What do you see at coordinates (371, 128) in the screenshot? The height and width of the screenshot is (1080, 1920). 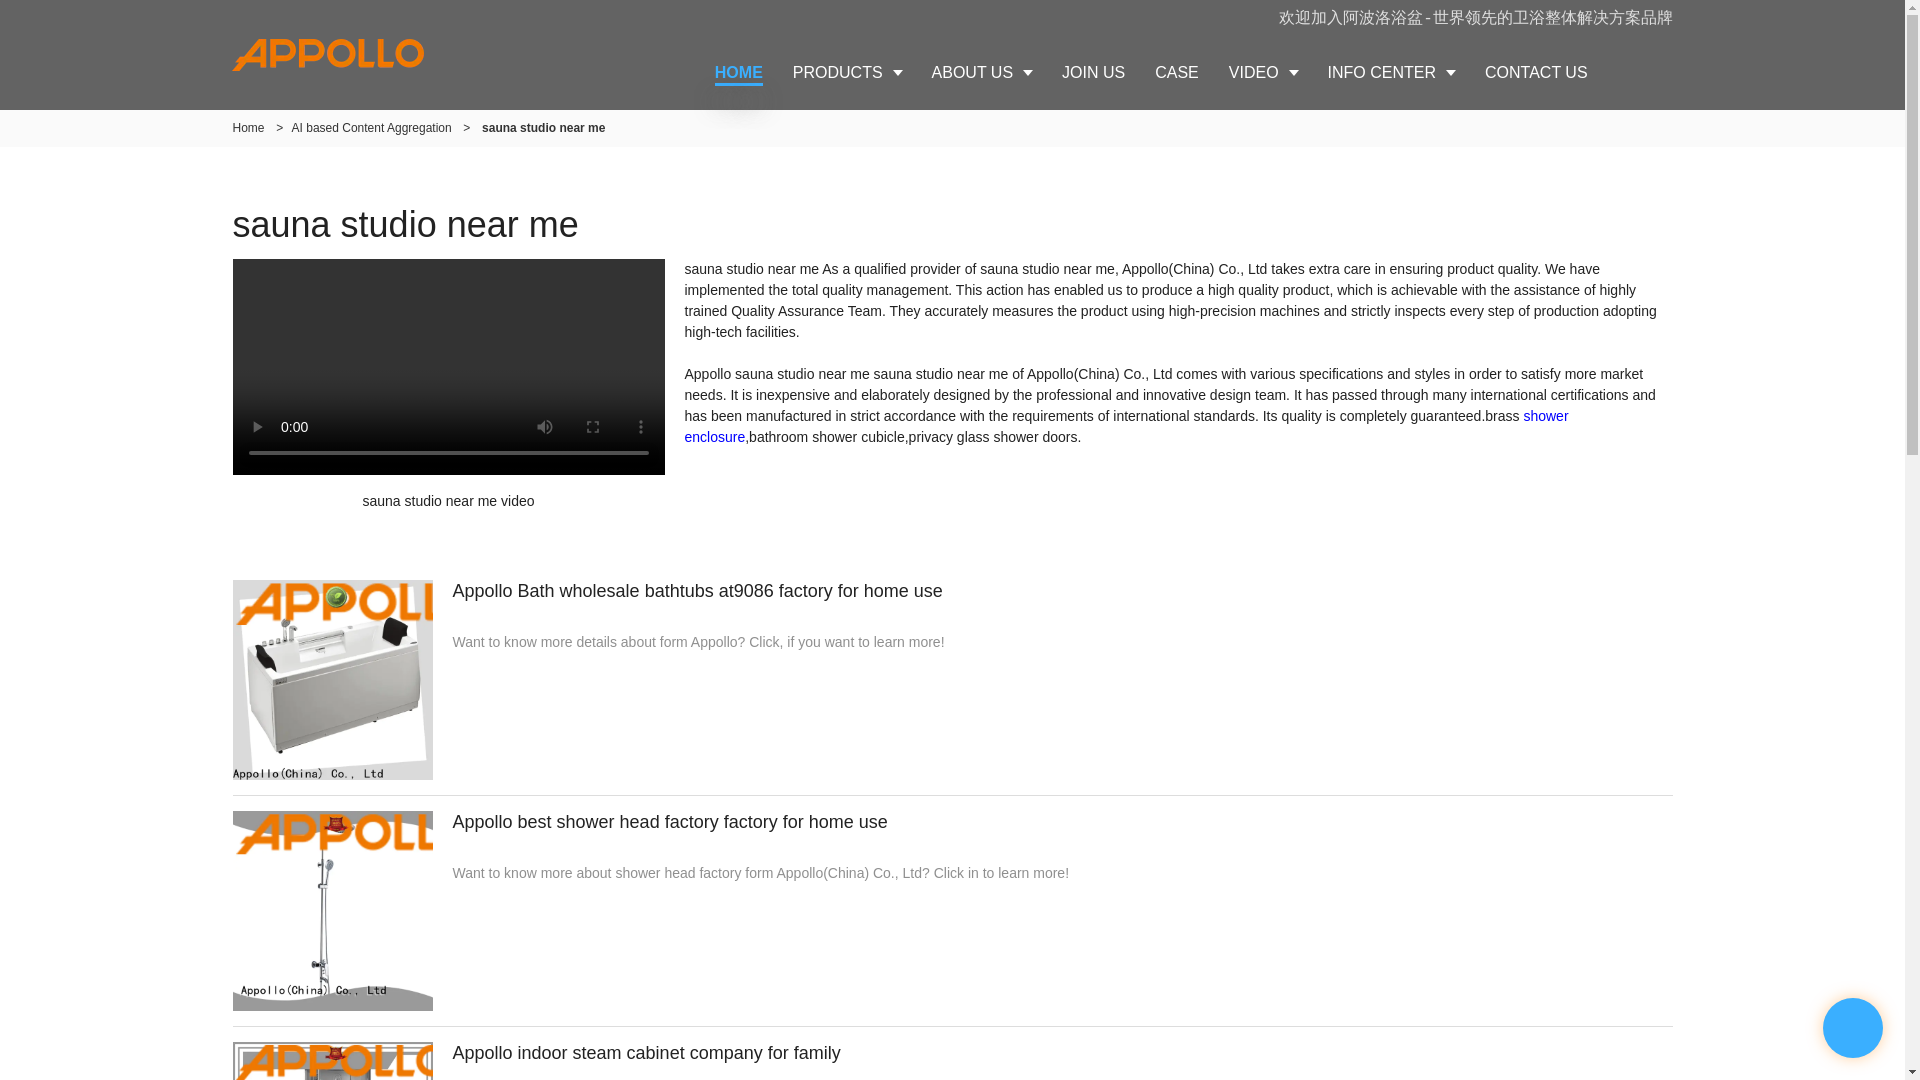 I see `AI based Content Aggregation` at bounding box center [371, 128].